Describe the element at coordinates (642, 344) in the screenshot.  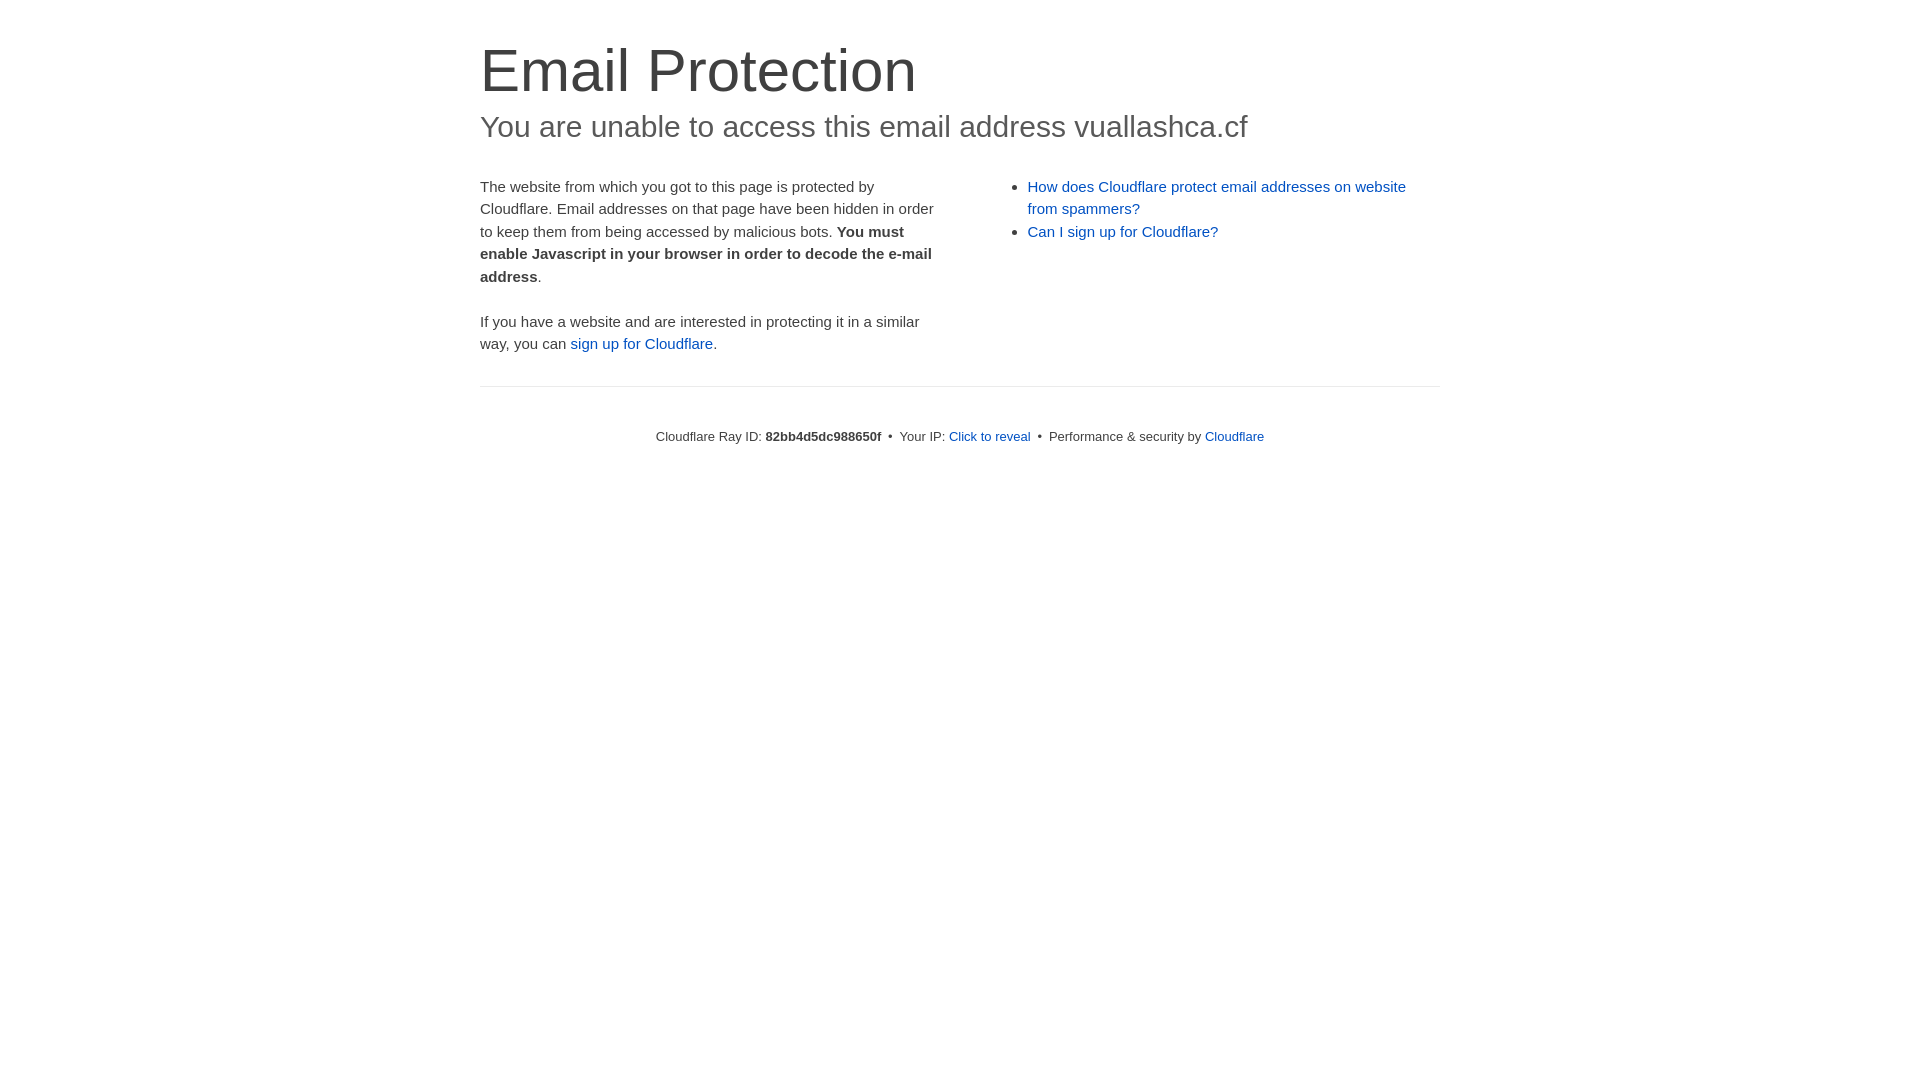
I see `sign up for Cloudflare` at that location.